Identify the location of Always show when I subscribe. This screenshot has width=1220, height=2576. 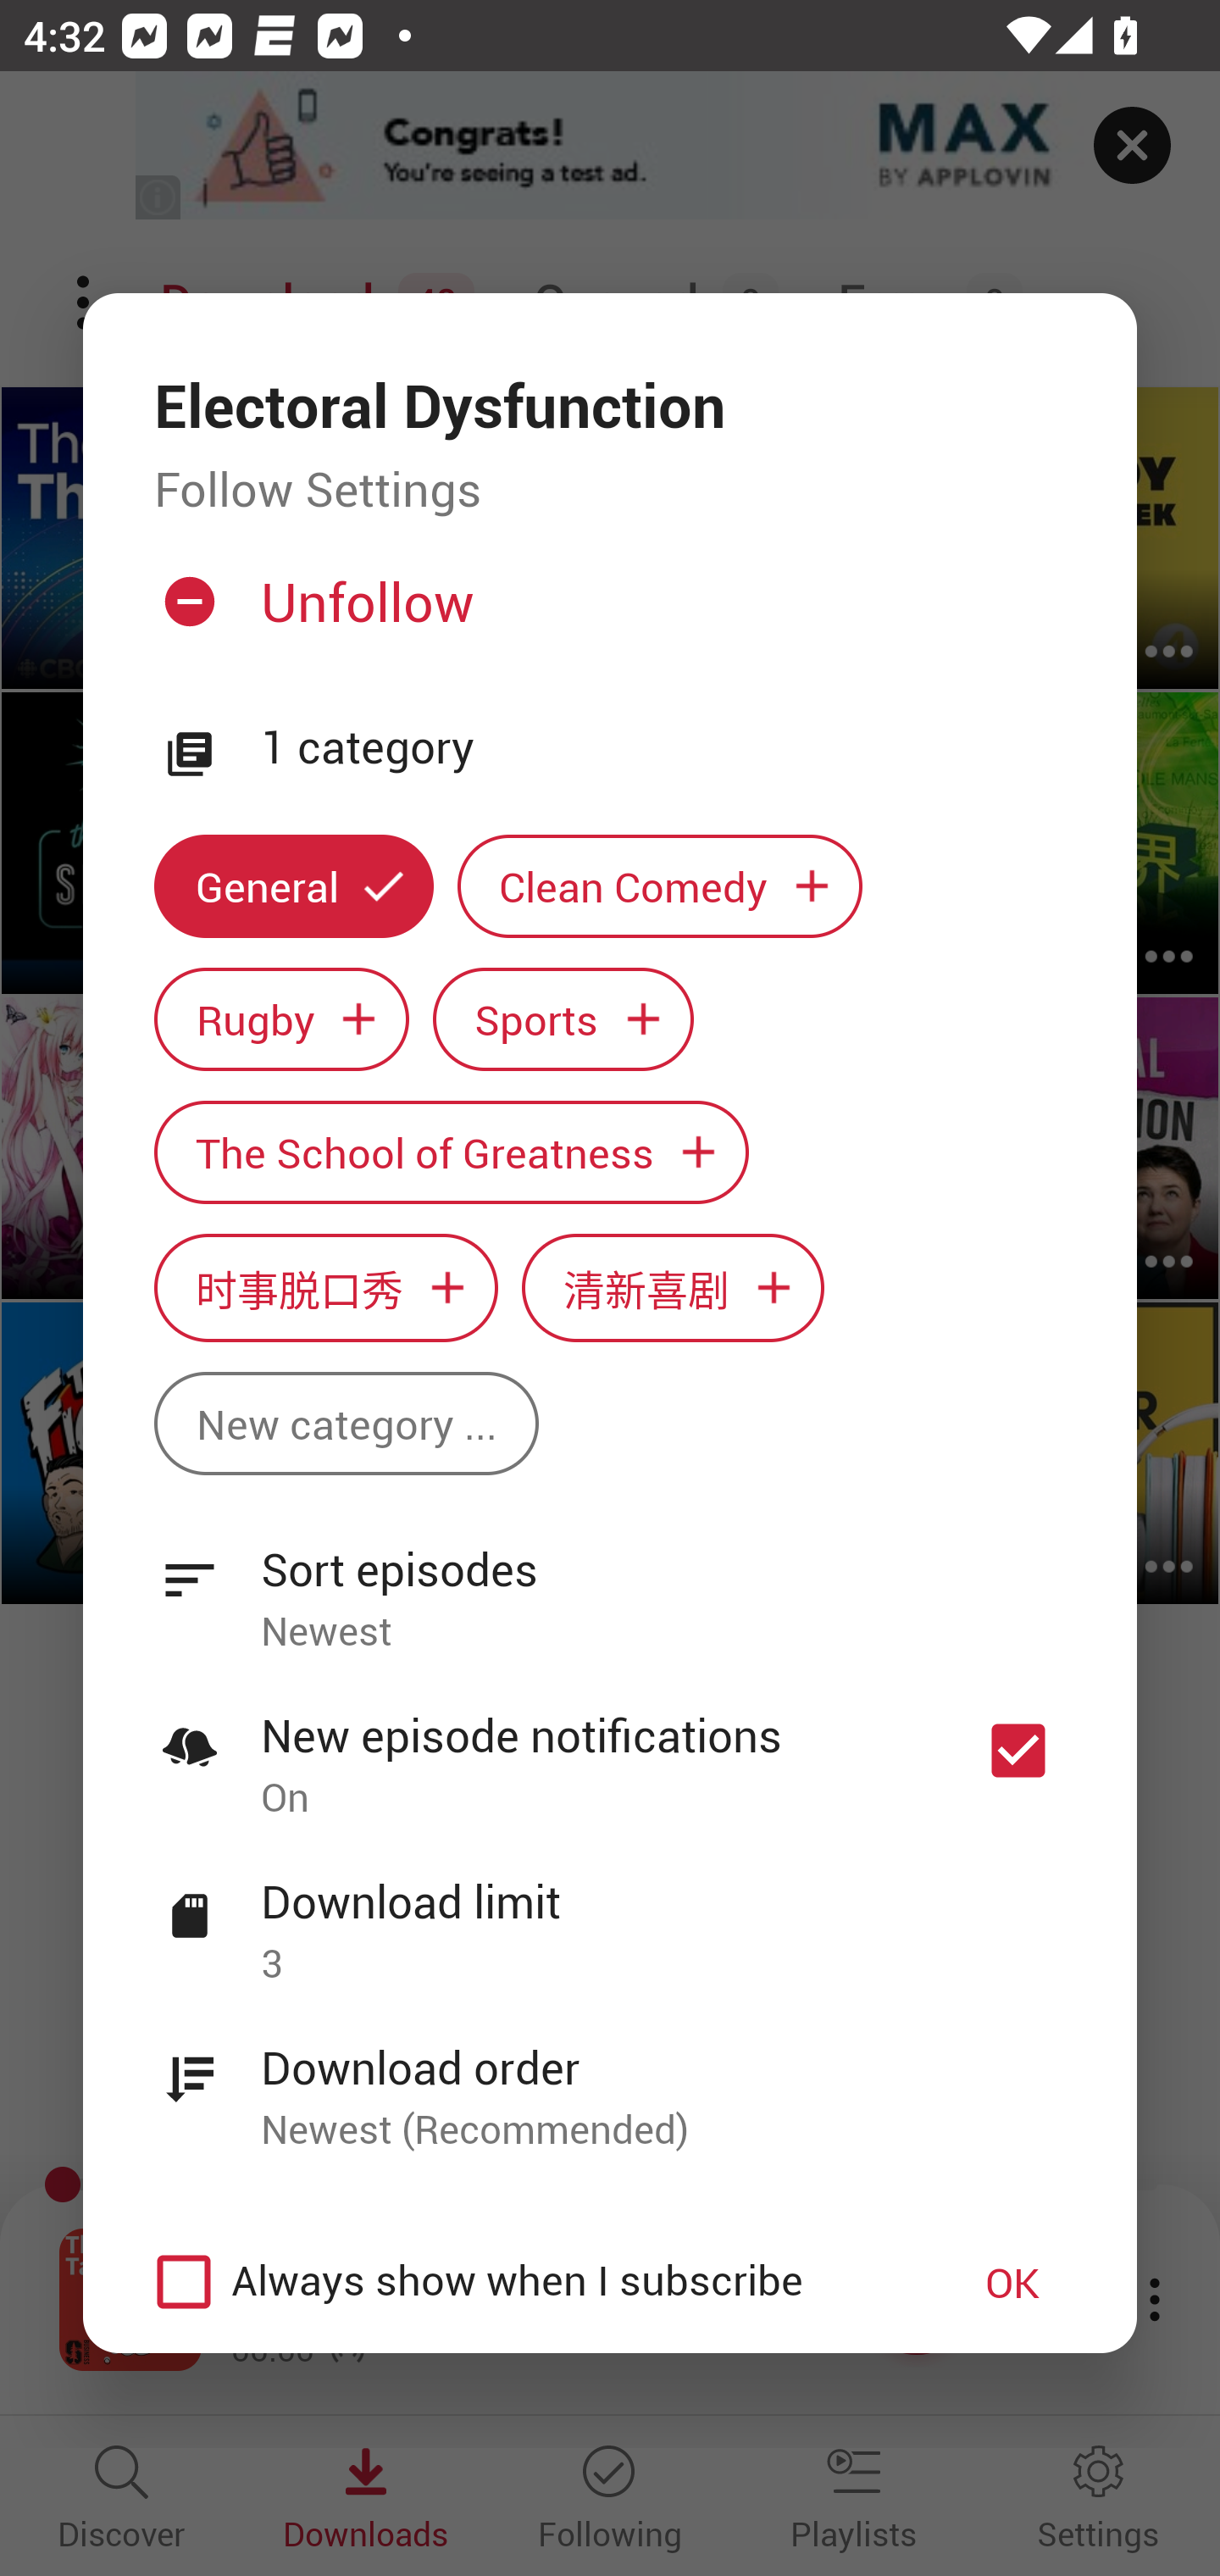
(527, 2281).